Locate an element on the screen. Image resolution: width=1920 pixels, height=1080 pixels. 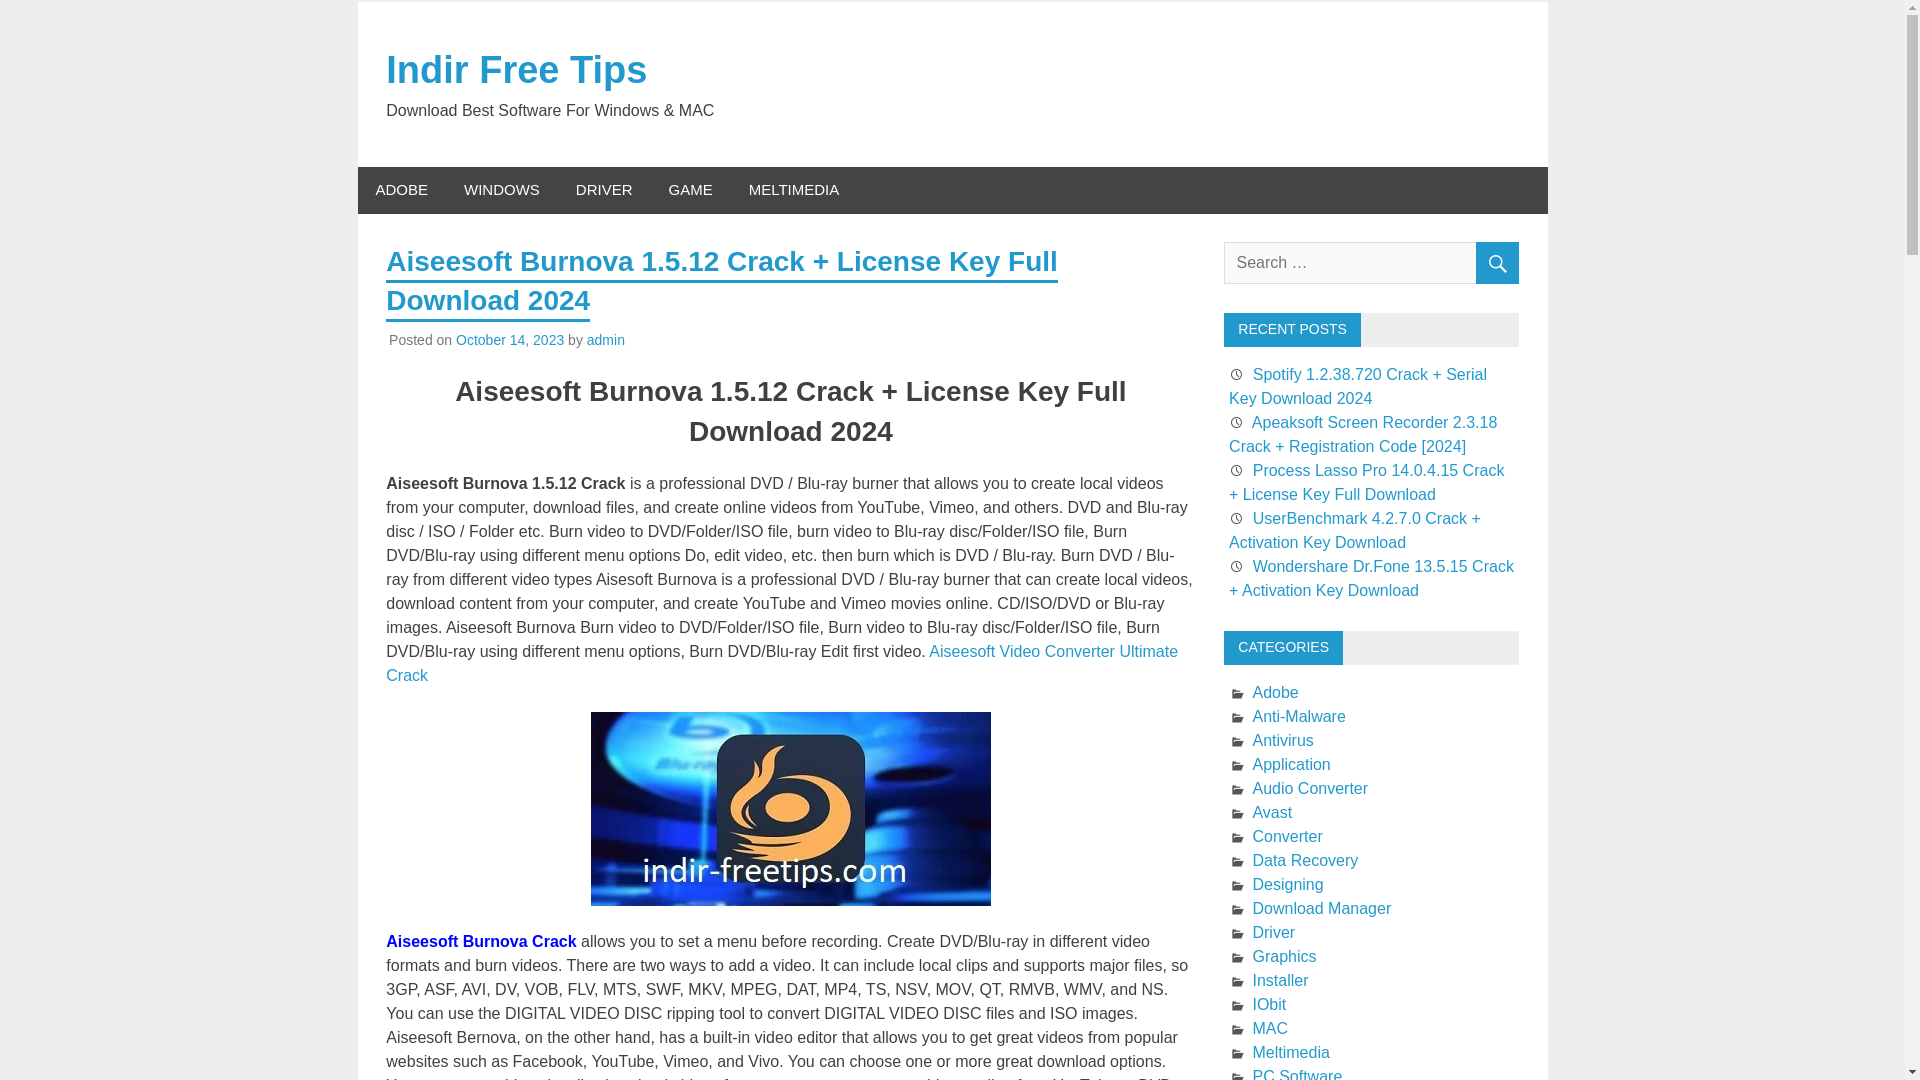
Aiseesoft Video Converter Ultimate Crack is located at coordinates (782, 662).